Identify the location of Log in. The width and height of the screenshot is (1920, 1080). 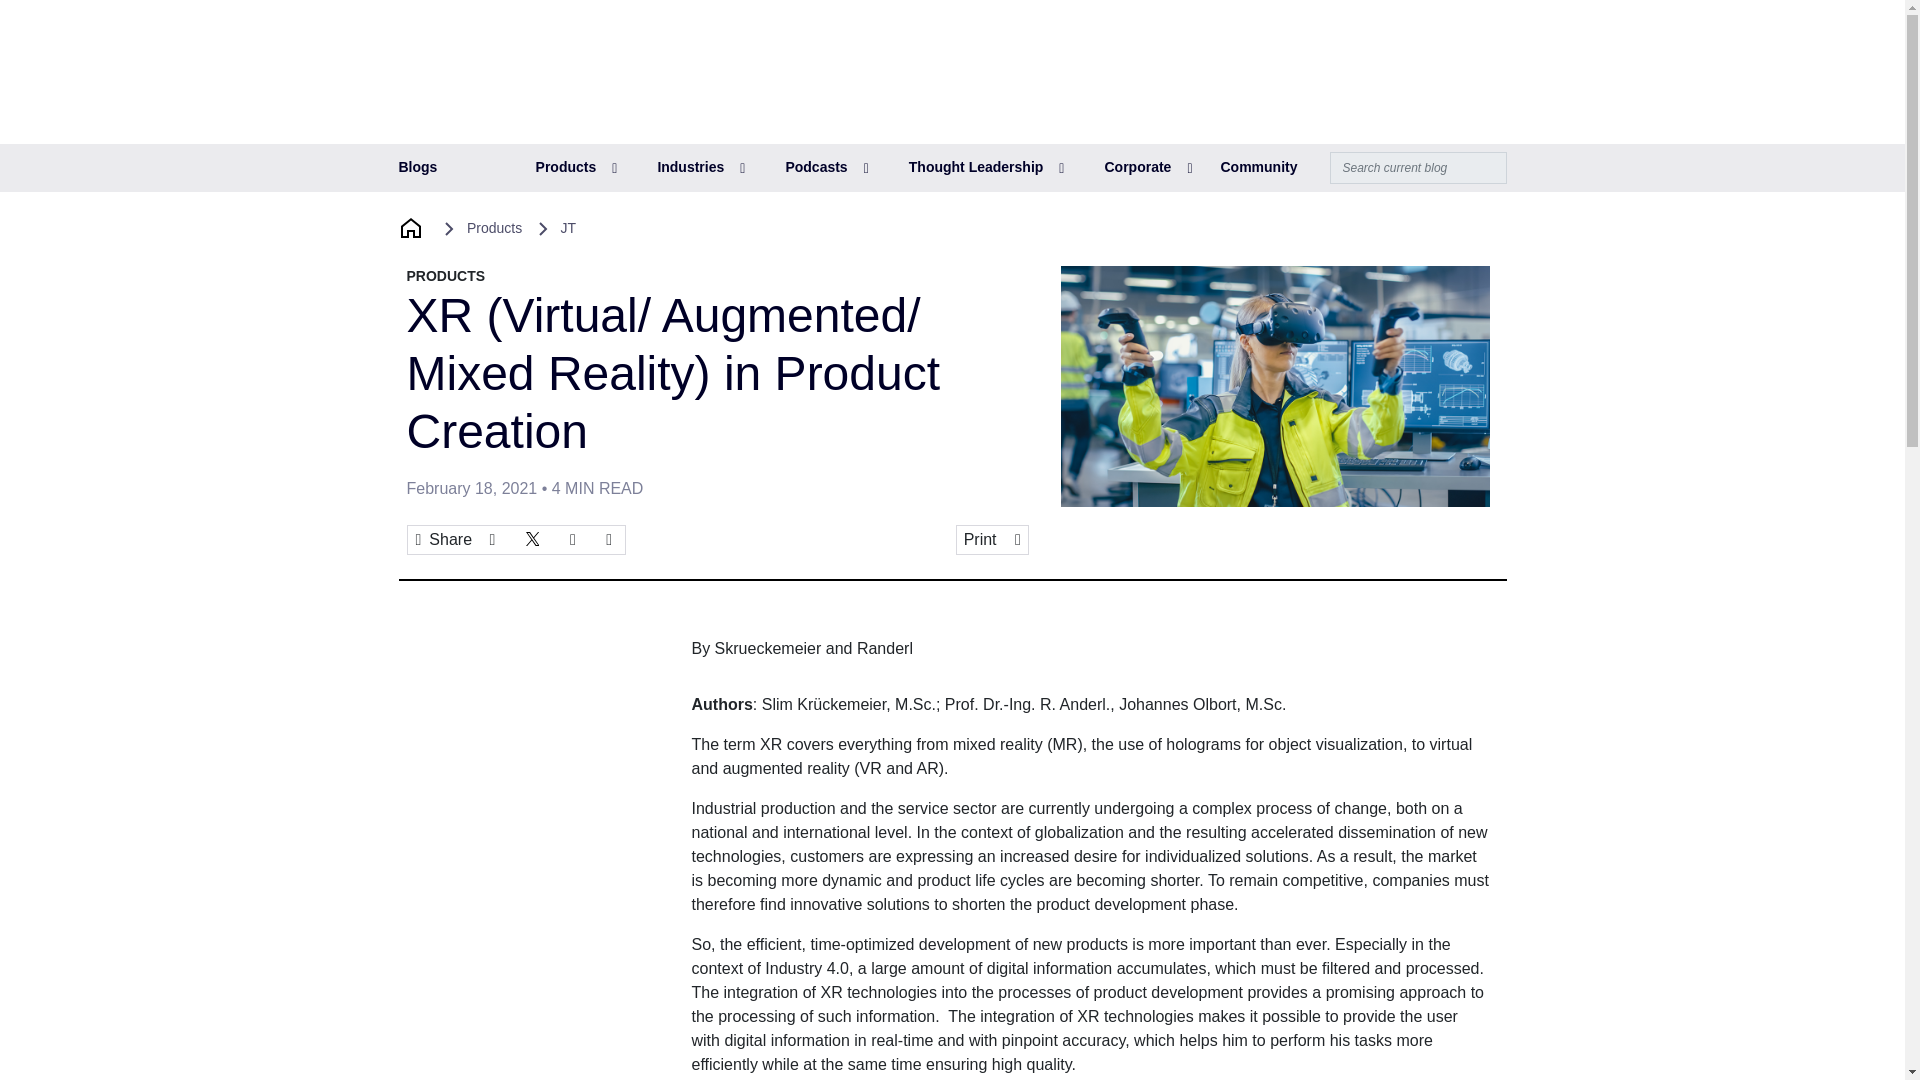
(1385, 41).